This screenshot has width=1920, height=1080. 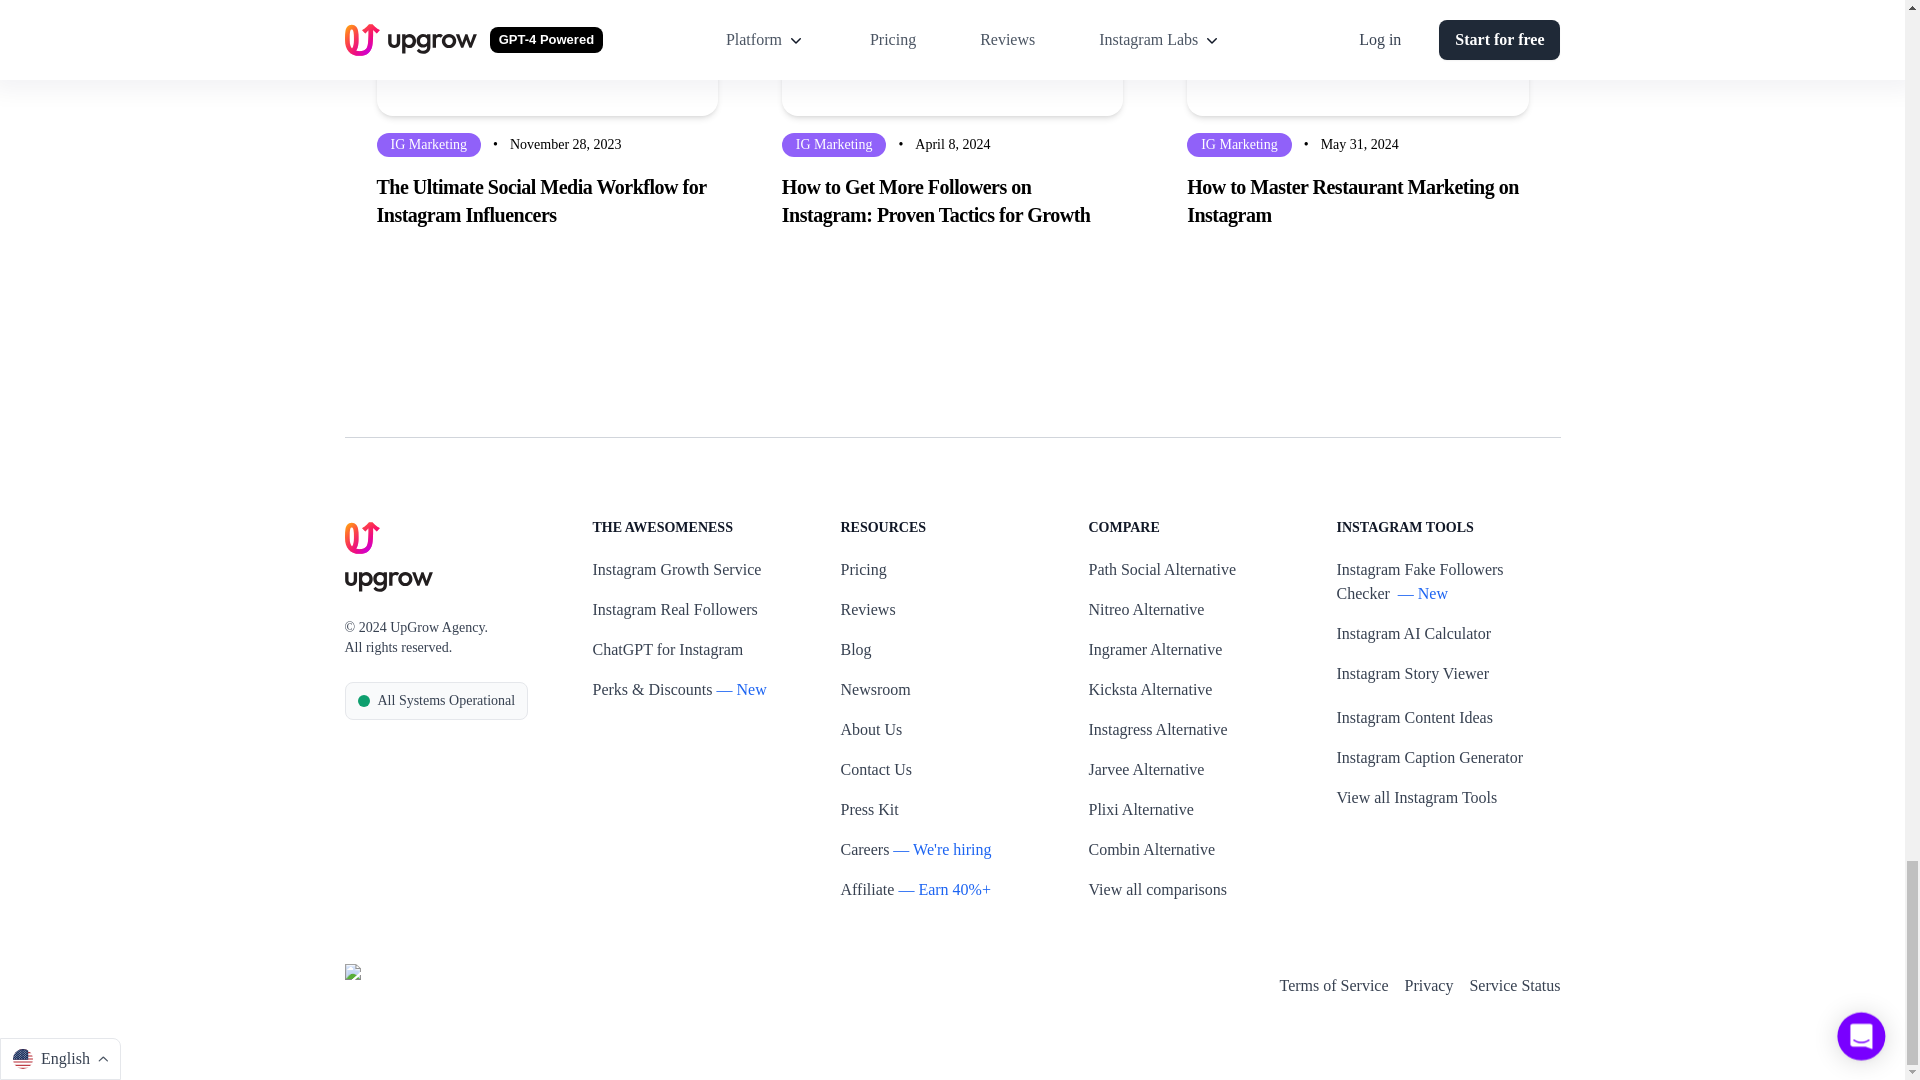 What do you see at coordinates (1239, 144) in the screenshot?
I see `IG Marketing` at bounding box center [1239, 144].